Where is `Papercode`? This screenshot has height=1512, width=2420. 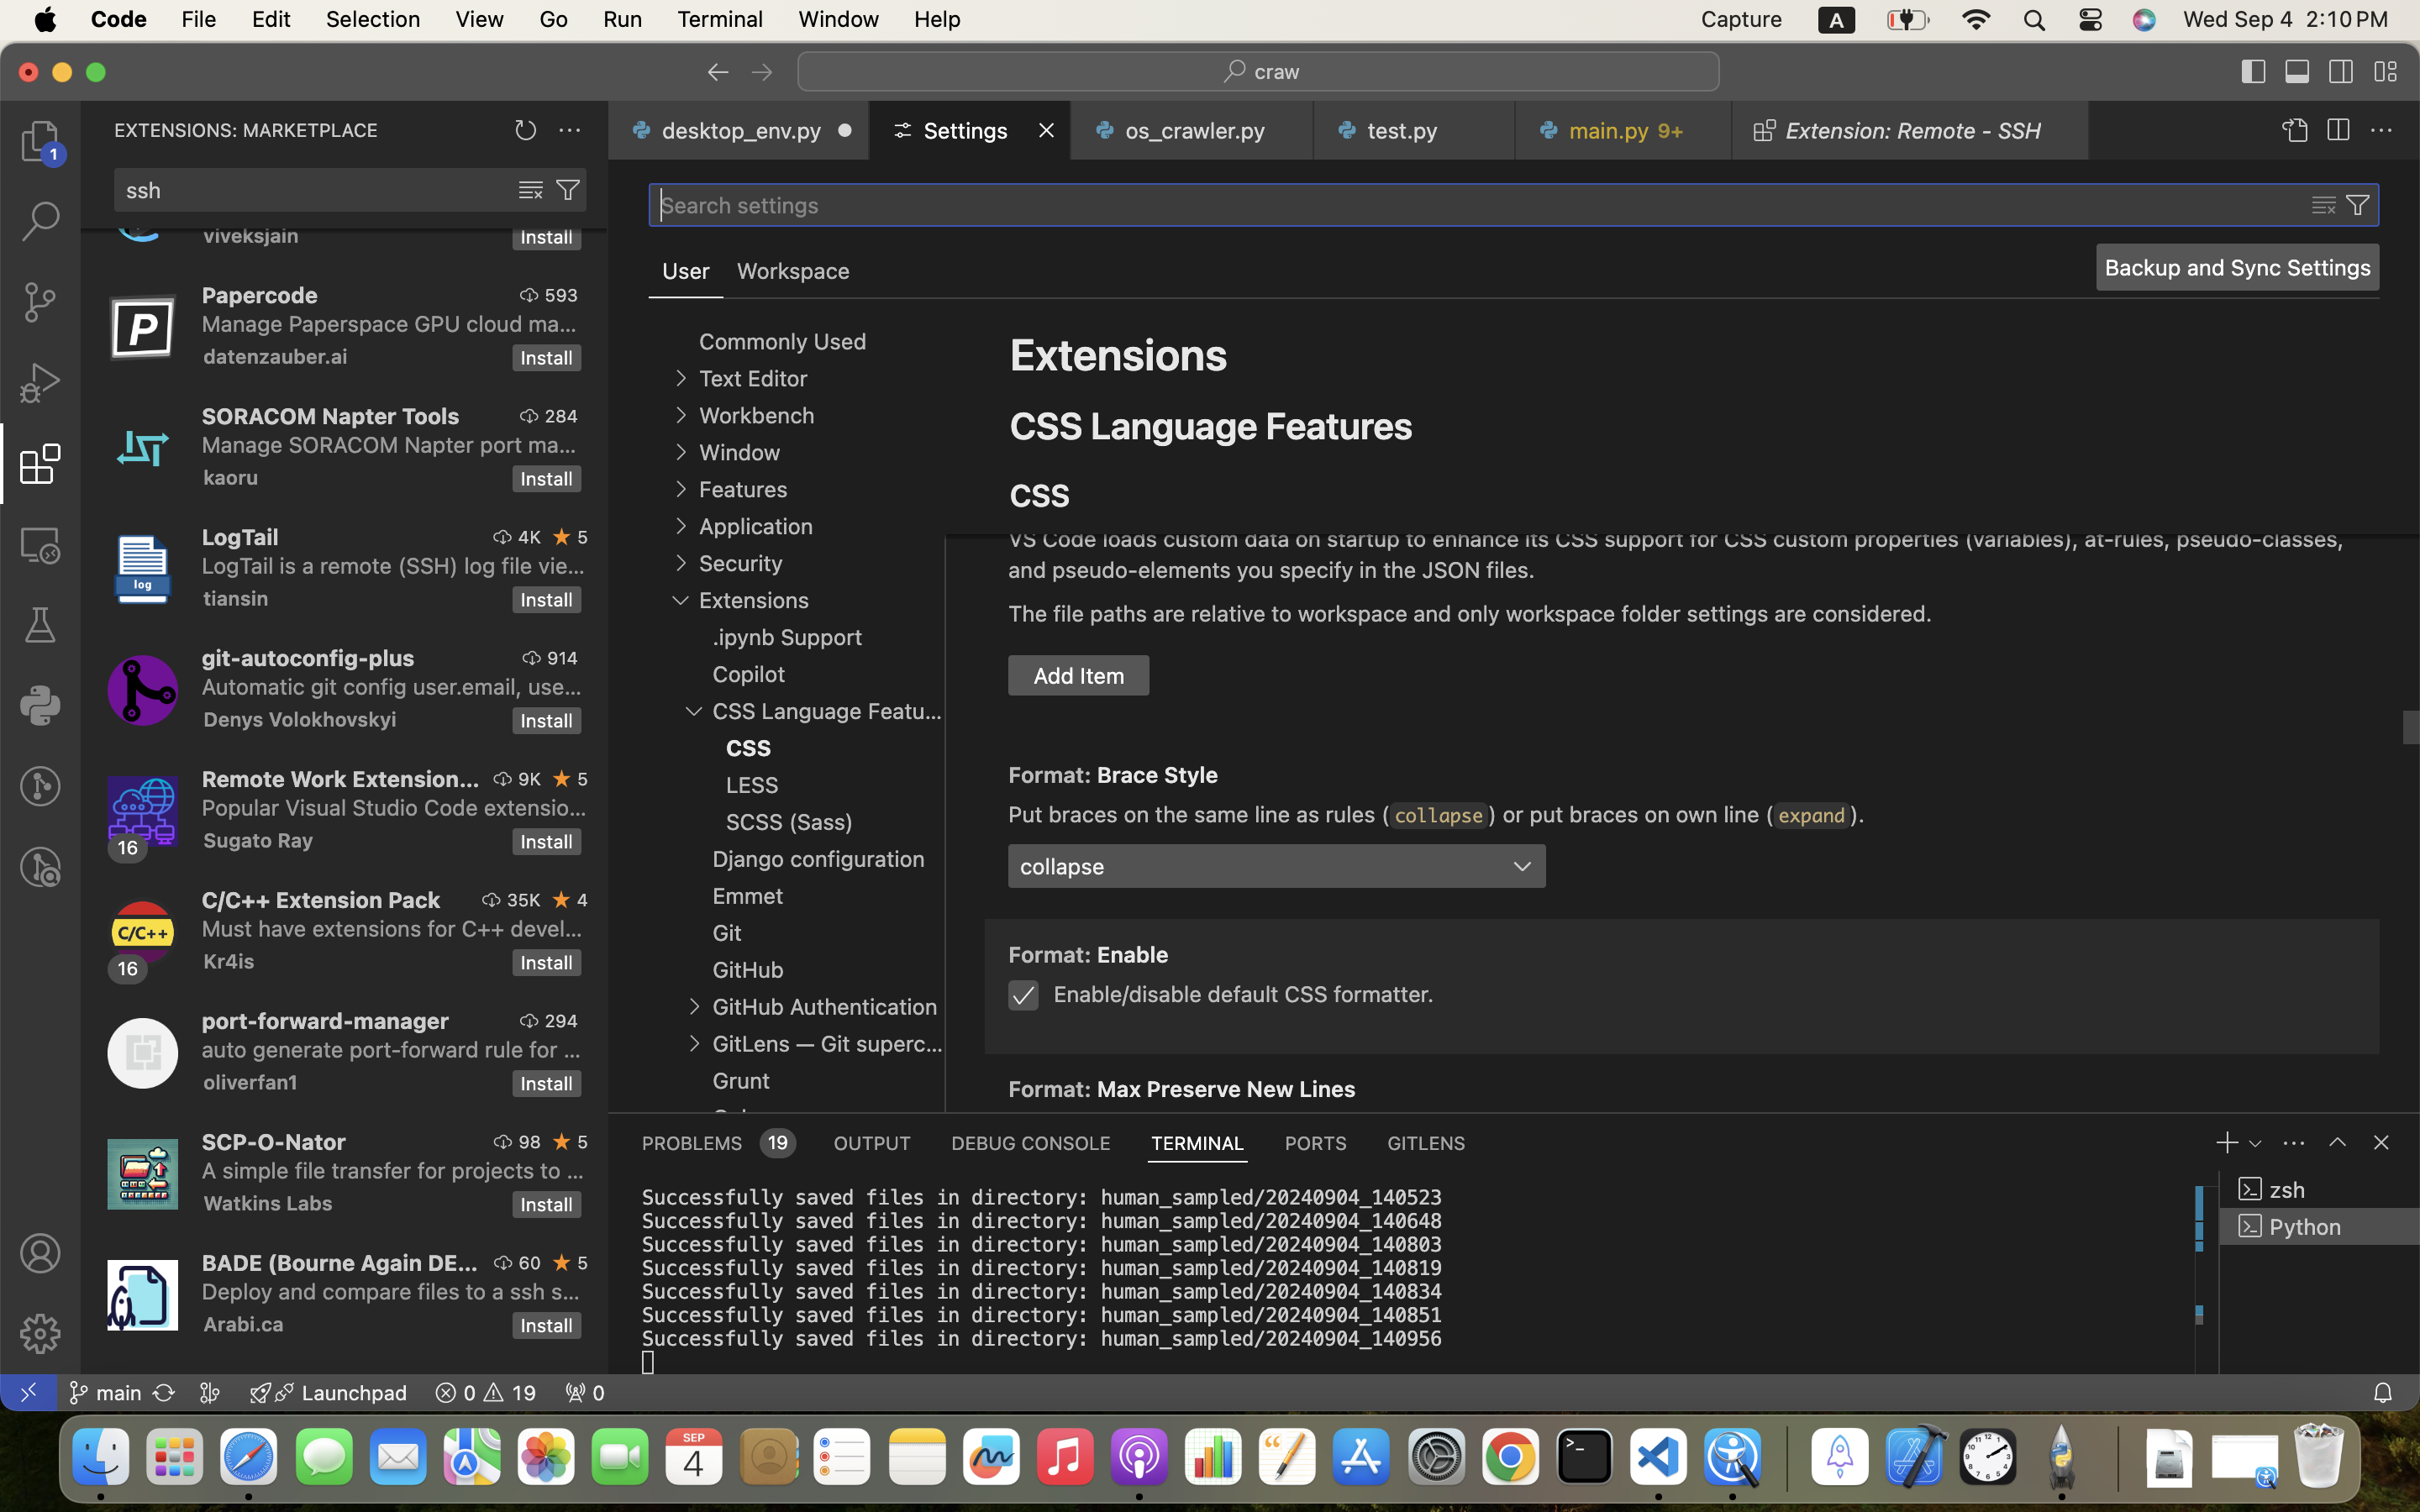 Papercode is located at coordinates (260, 295).